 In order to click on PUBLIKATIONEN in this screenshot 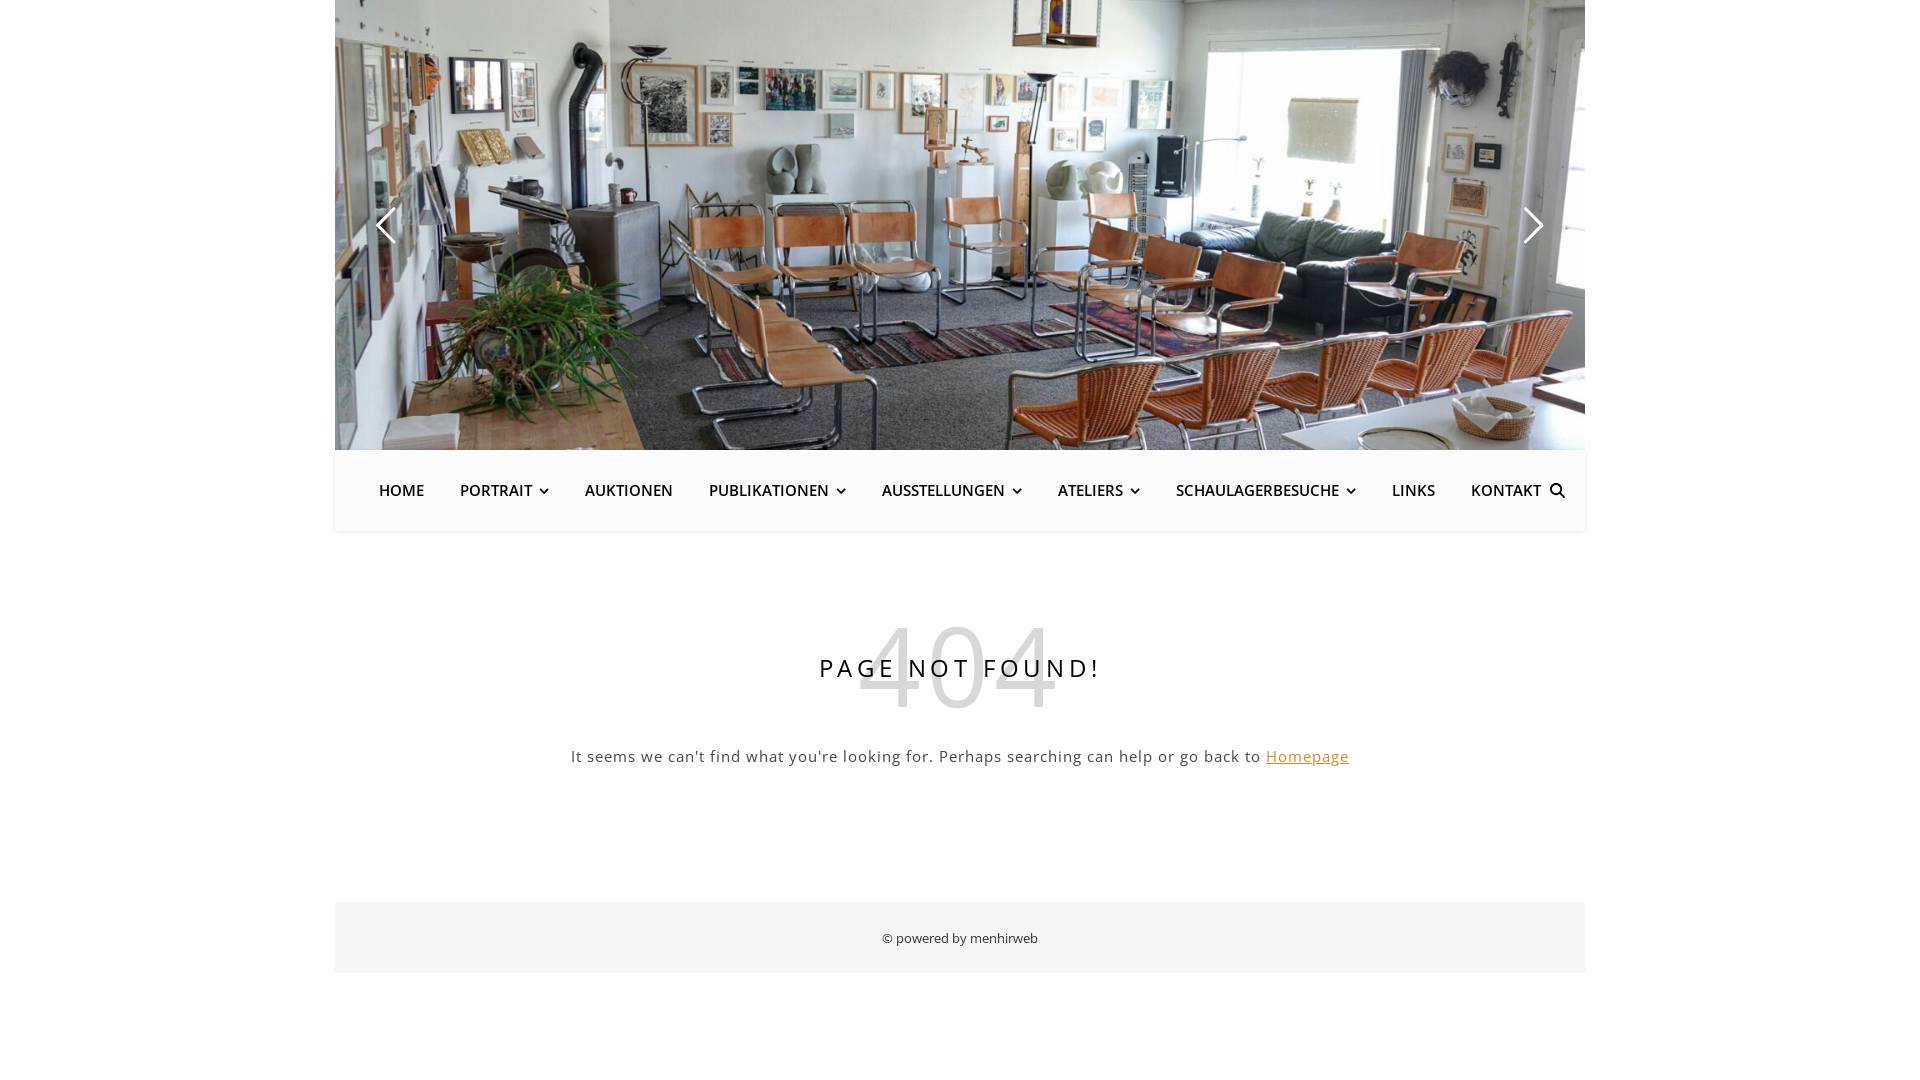, I will do `click(778, 490)`.